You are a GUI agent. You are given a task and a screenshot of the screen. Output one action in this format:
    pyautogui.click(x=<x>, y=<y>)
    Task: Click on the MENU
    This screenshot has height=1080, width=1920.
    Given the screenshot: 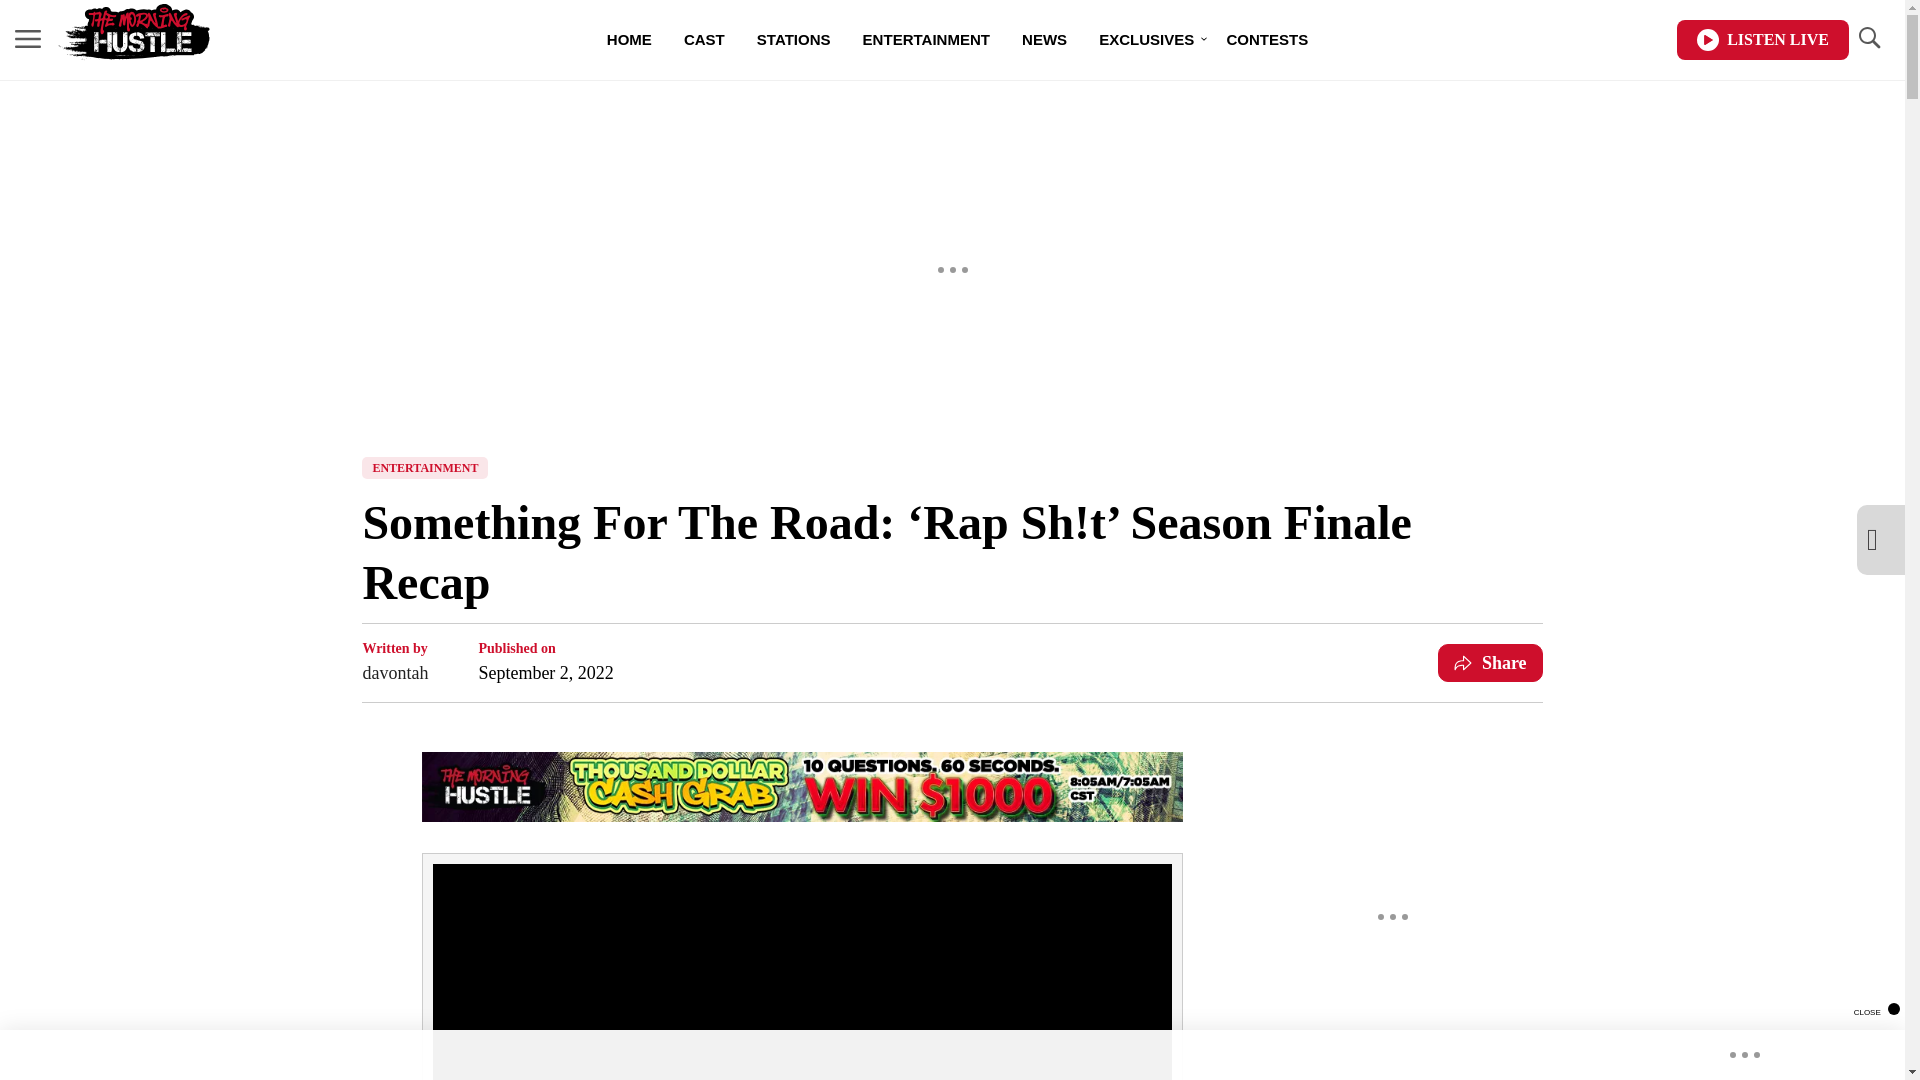 What is the action you would take?
    pyautogui.click(x=28, y=40)
    